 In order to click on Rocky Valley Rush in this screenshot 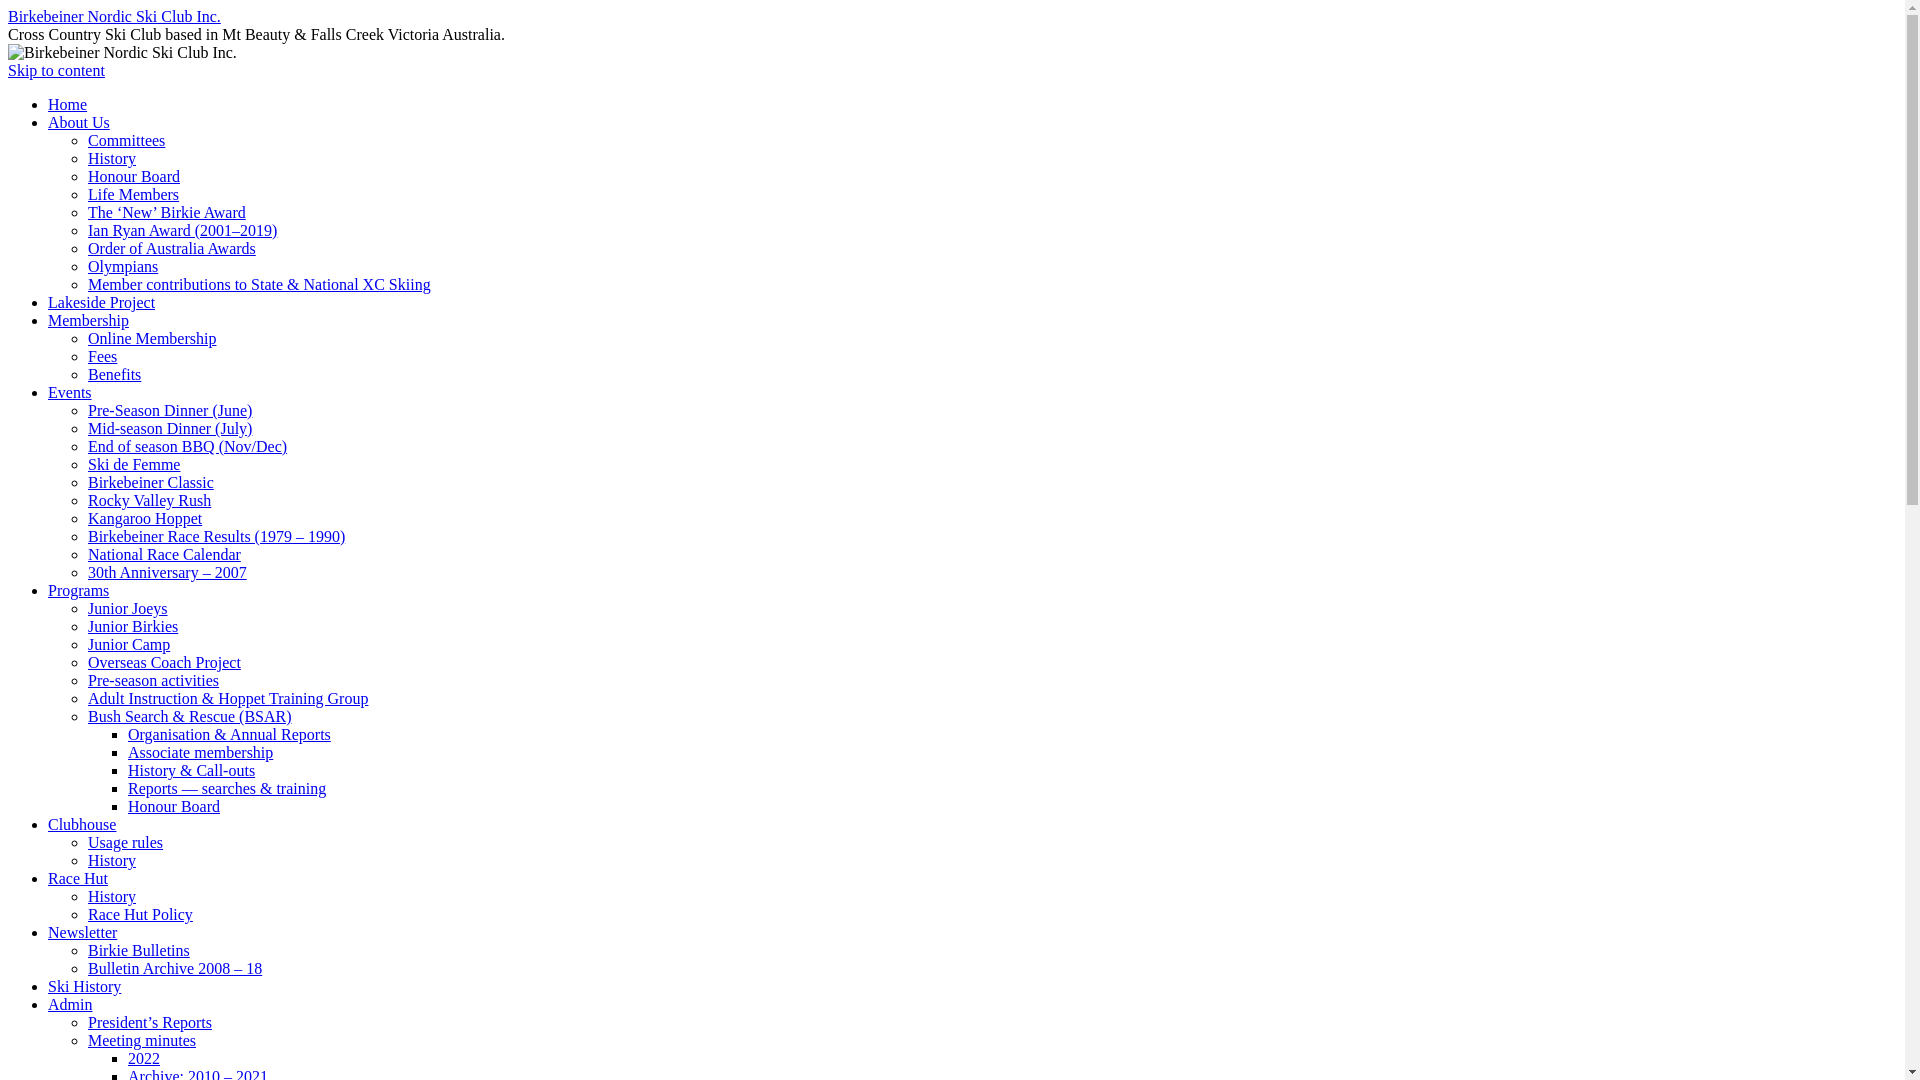, I will do `click(150, 500)`.